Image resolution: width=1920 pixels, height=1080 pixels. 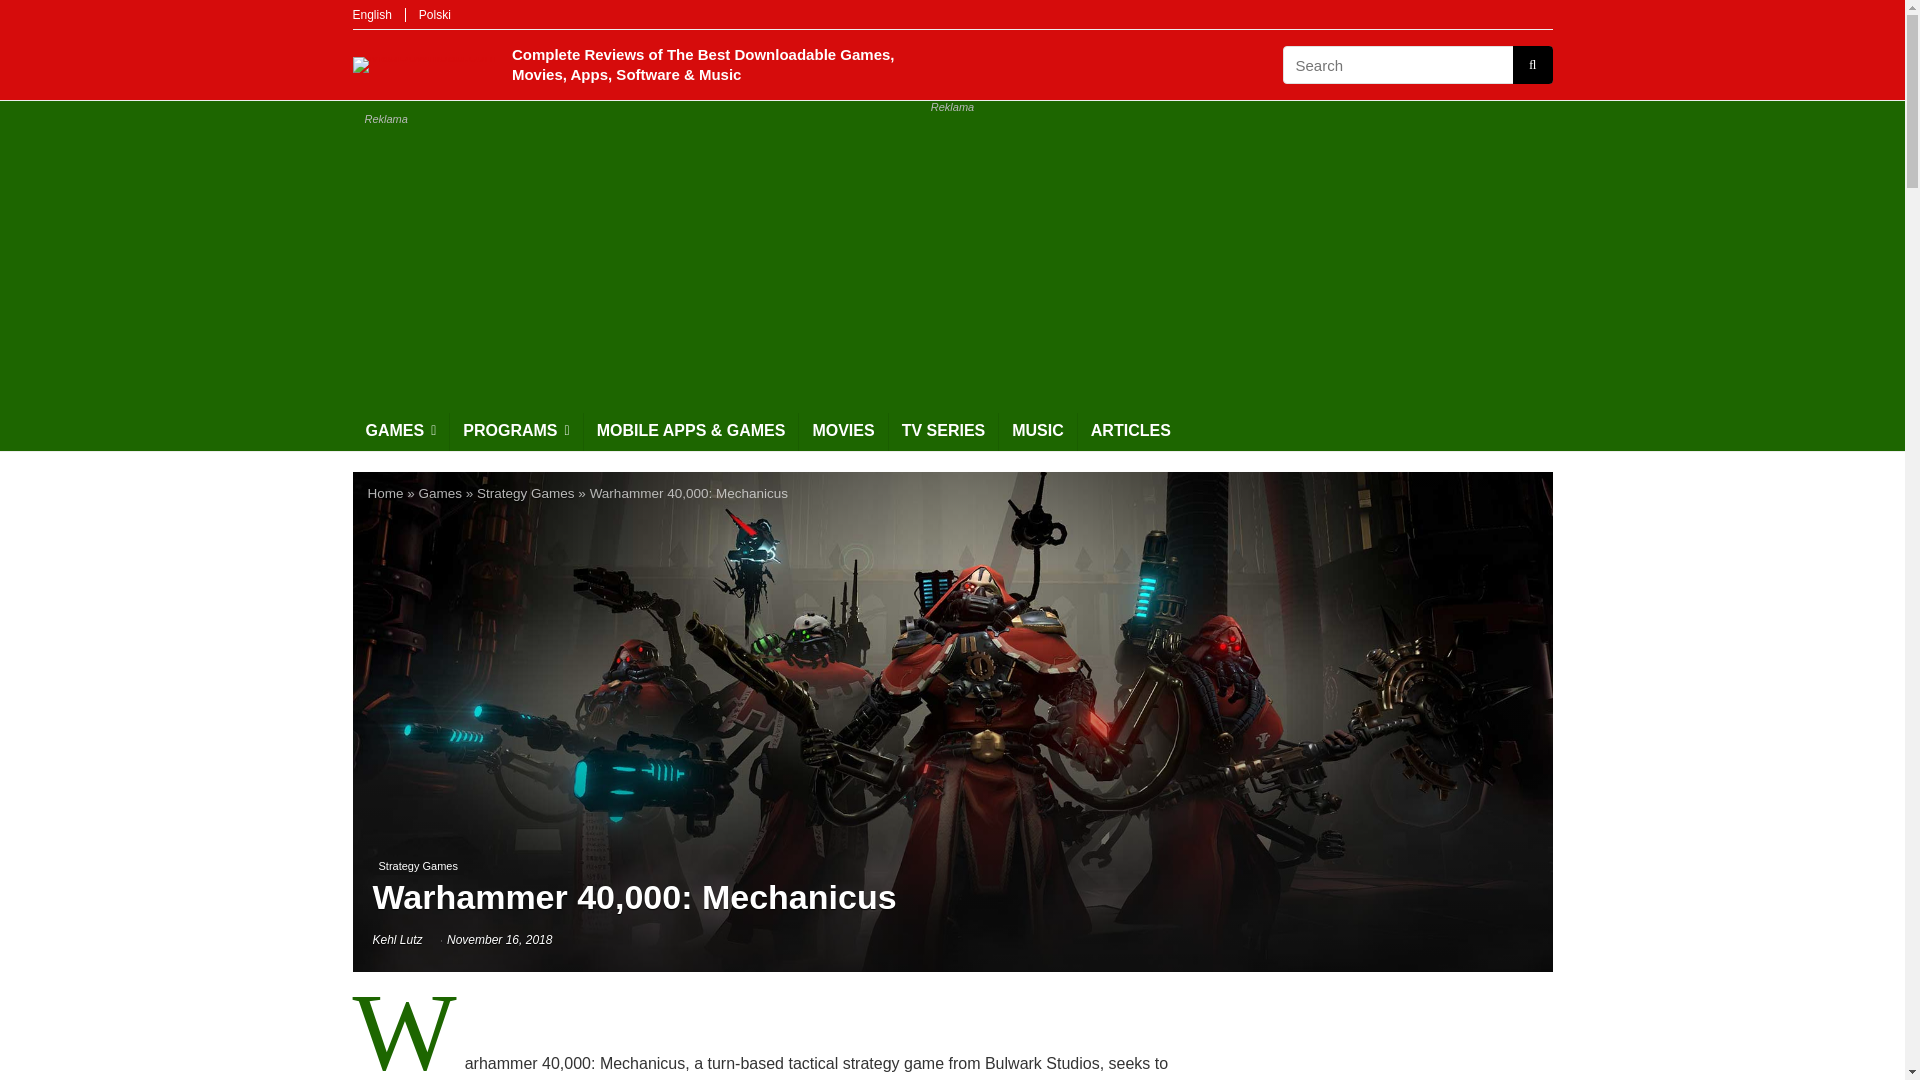 I want to click on Games, so click(x=440, y=494).